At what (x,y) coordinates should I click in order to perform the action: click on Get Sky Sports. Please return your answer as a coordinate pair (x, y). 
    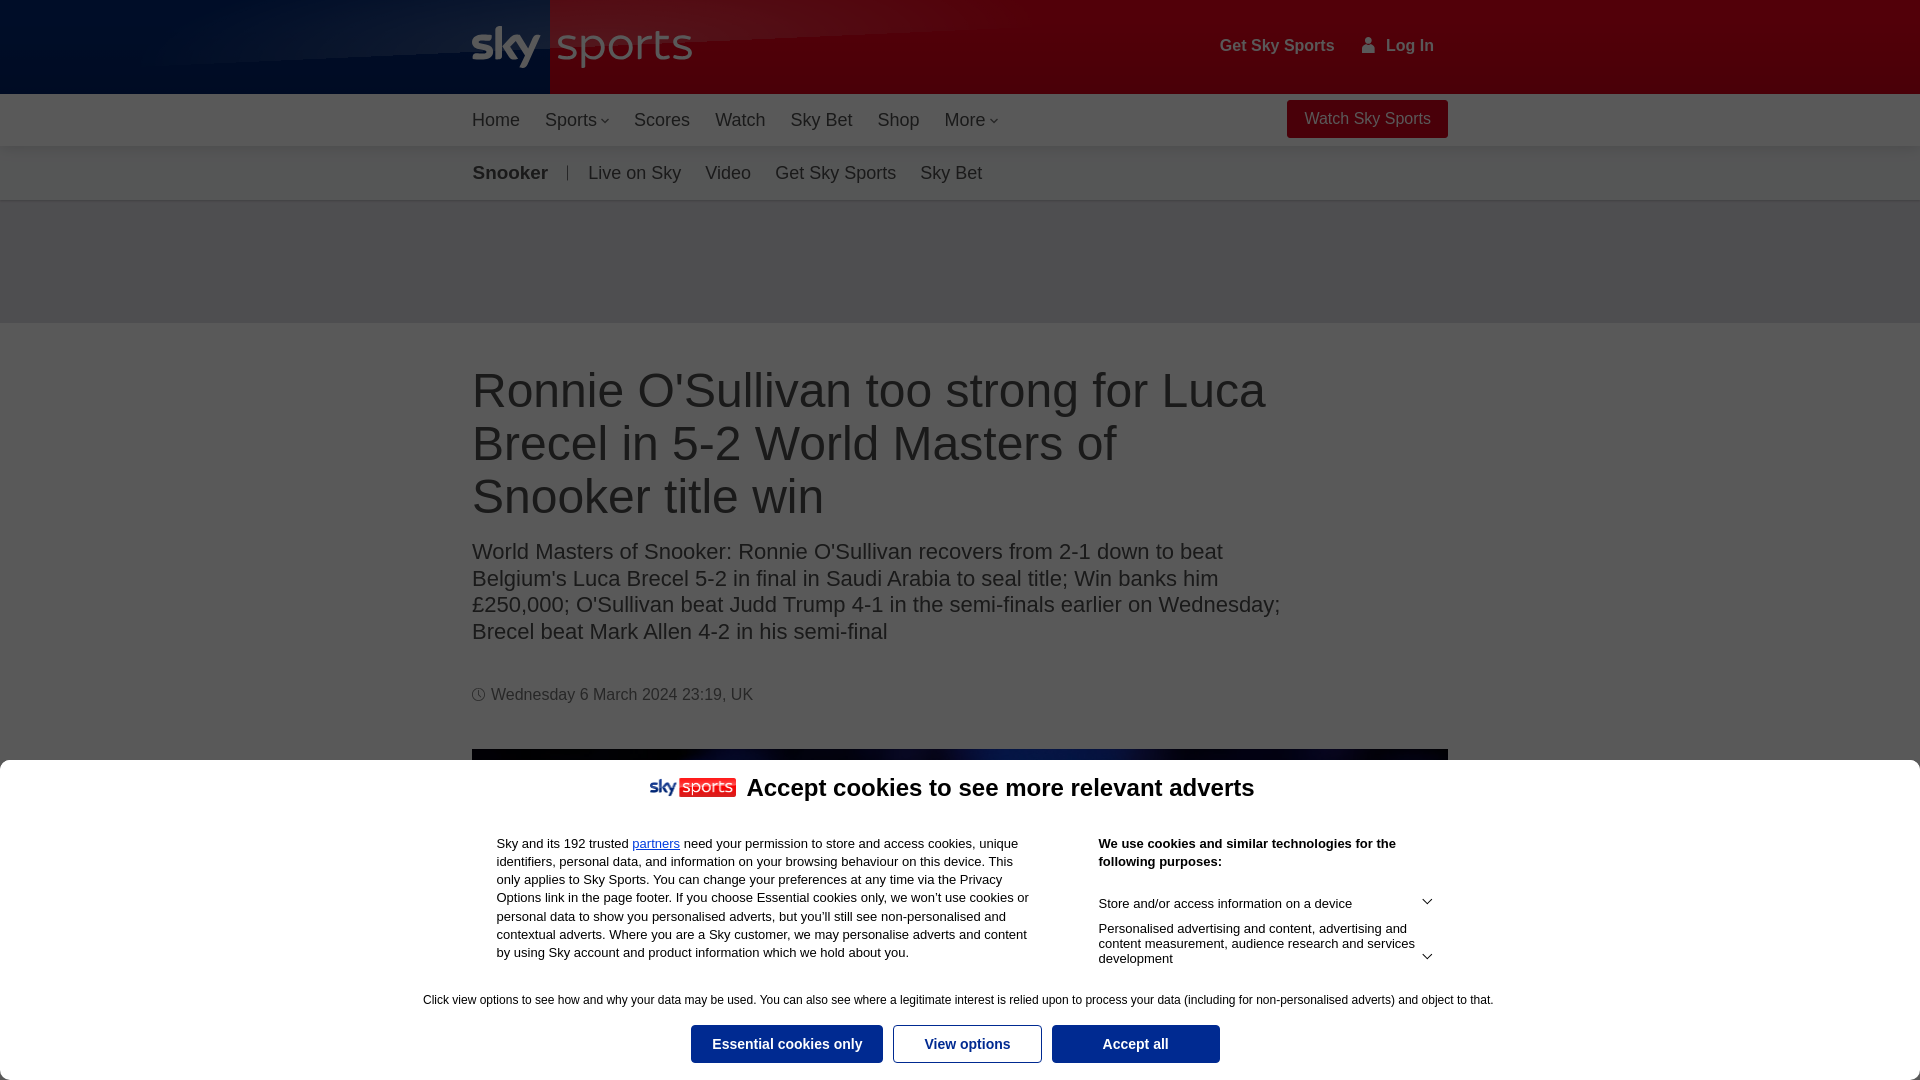
    Looking at the image, I should click on (1278, 46).